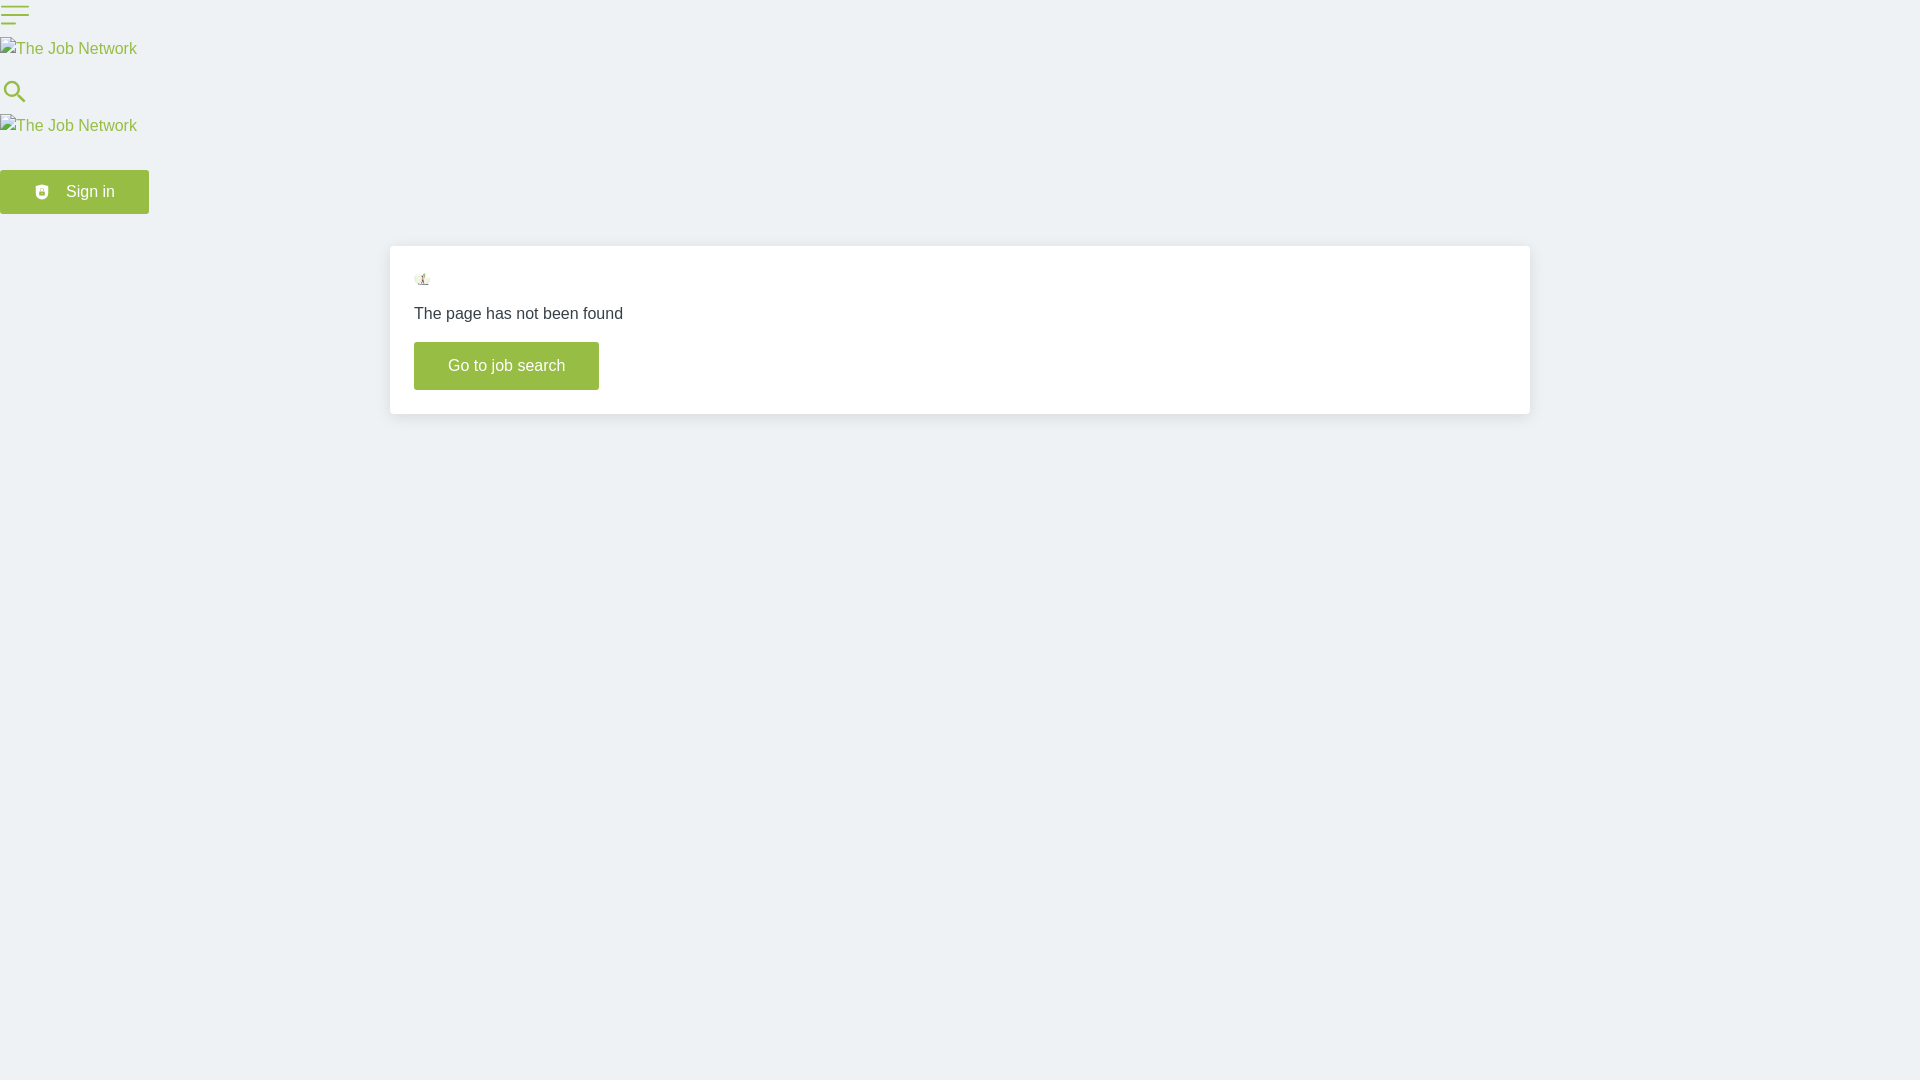 This screenshot has width=1920, height=1080. I want to click on Search, so click(15, 91).